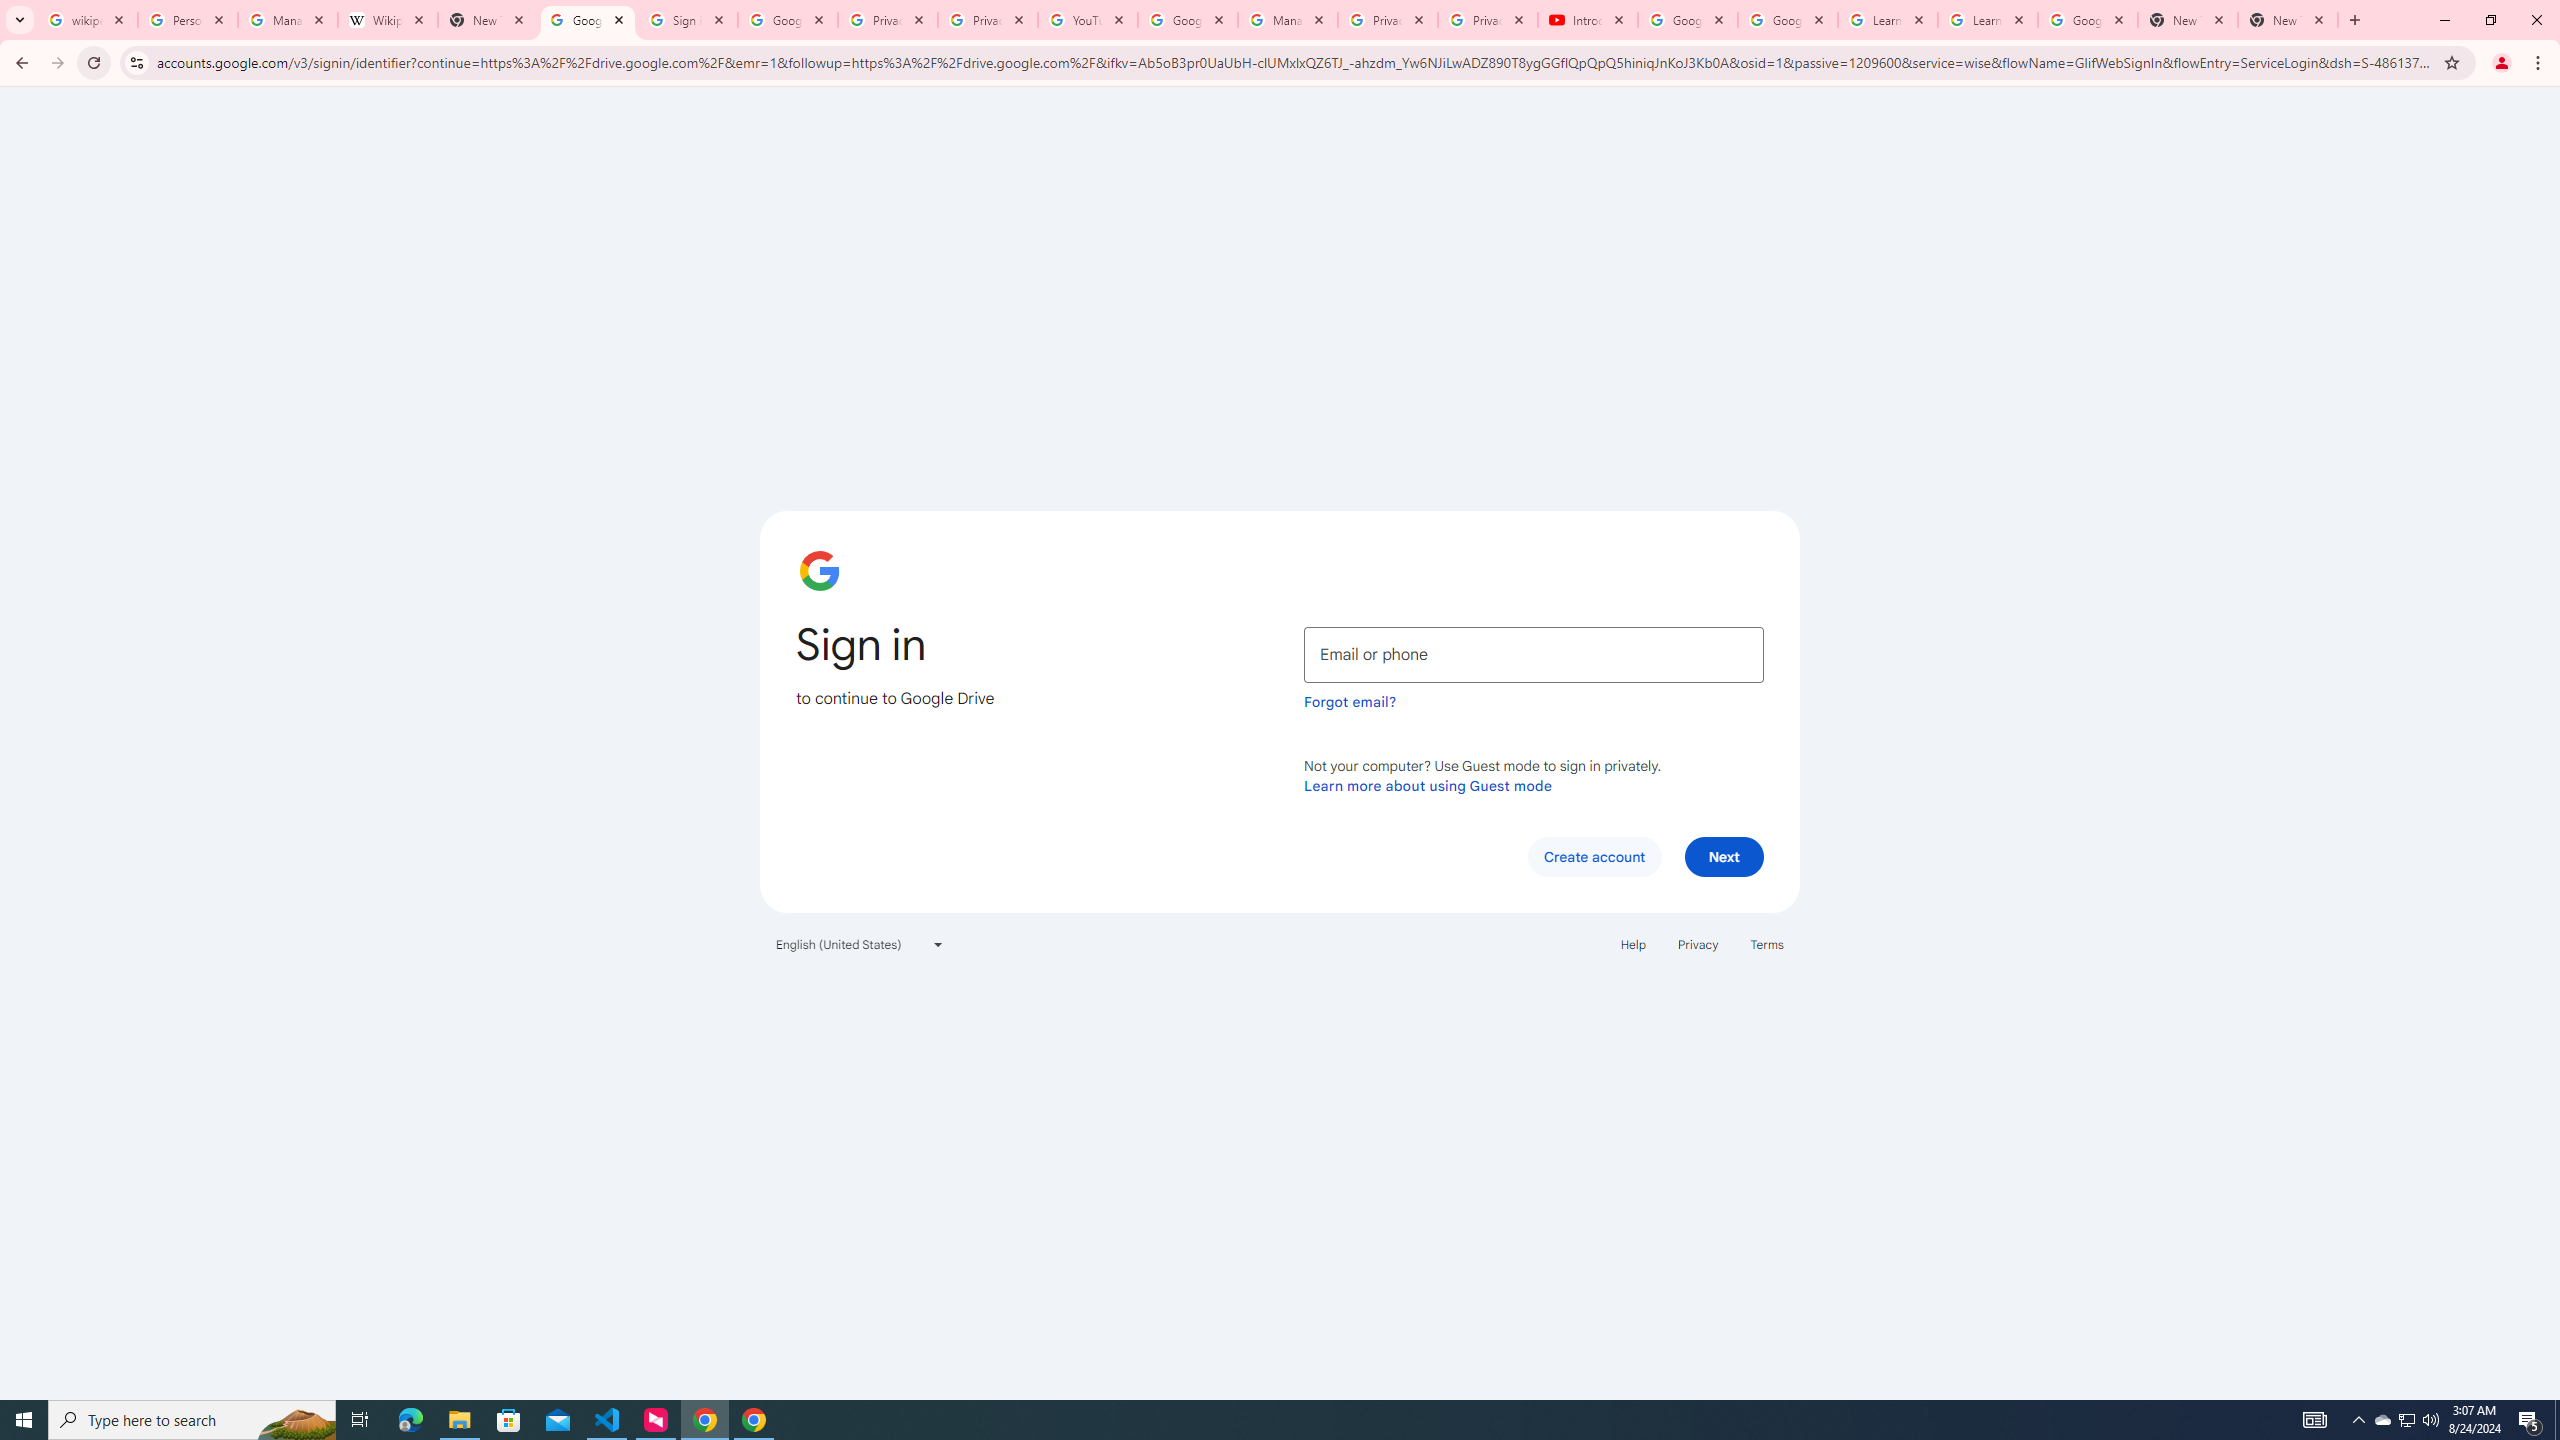 This screenshot has height=1440, width=2560. I want to click on Google Account Help, so click(1686, 20).